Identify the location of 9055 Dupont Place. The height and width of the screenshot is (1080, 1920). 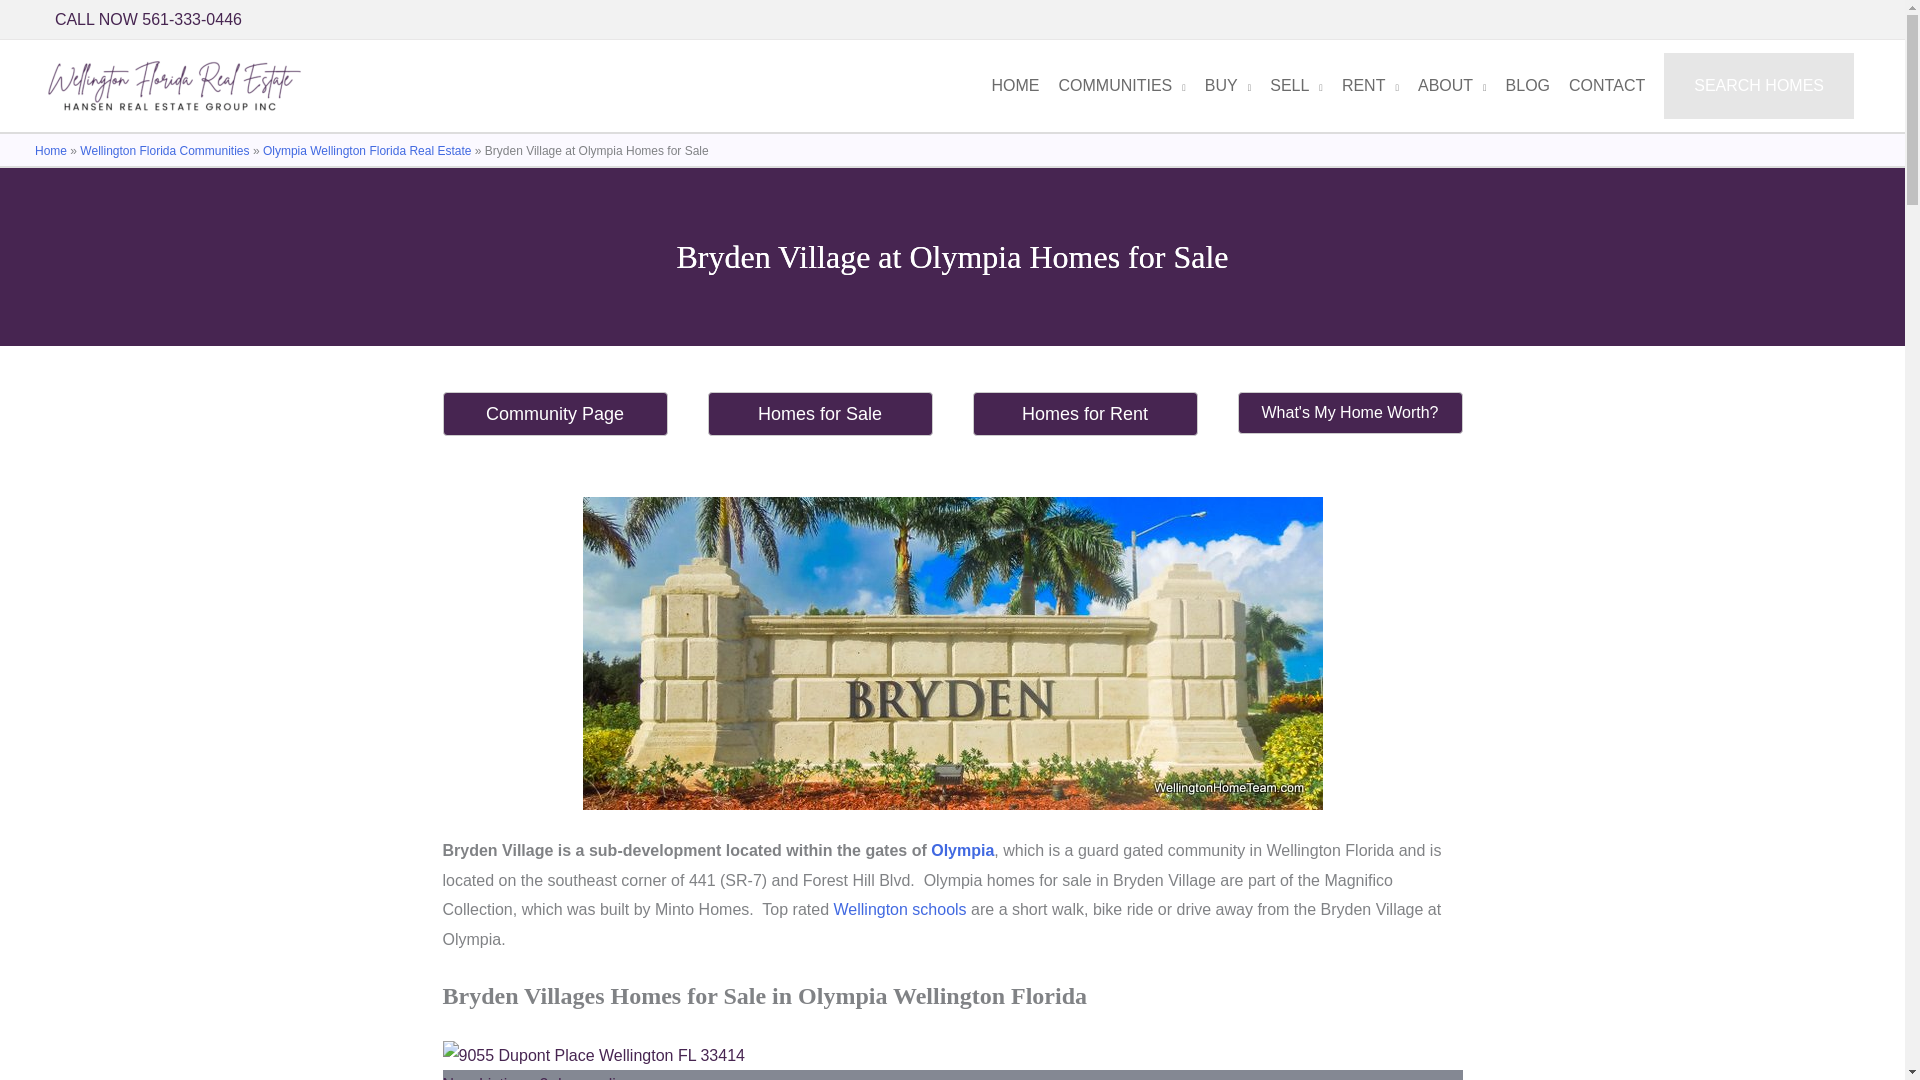
(951, 1060).